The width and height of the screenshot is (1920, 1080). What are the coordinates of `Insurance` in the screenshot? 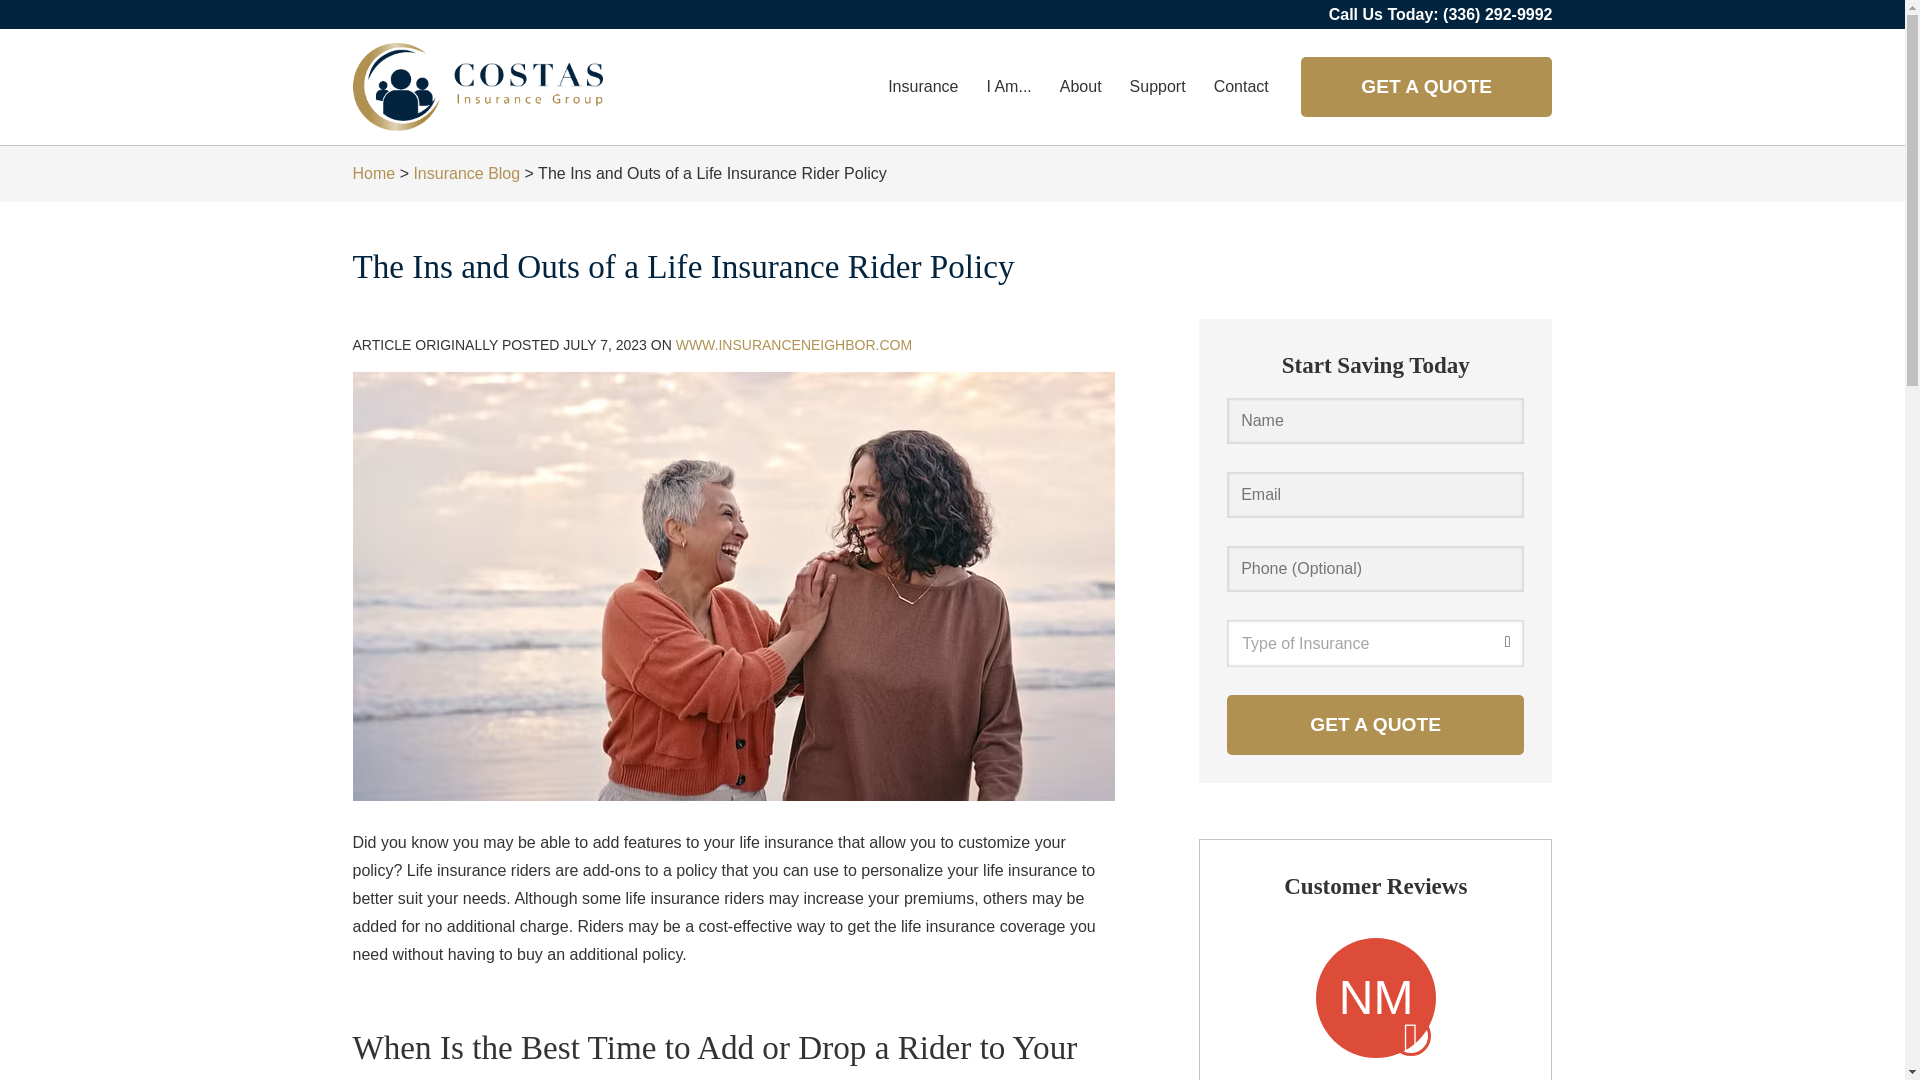 It's located at (922, 86).